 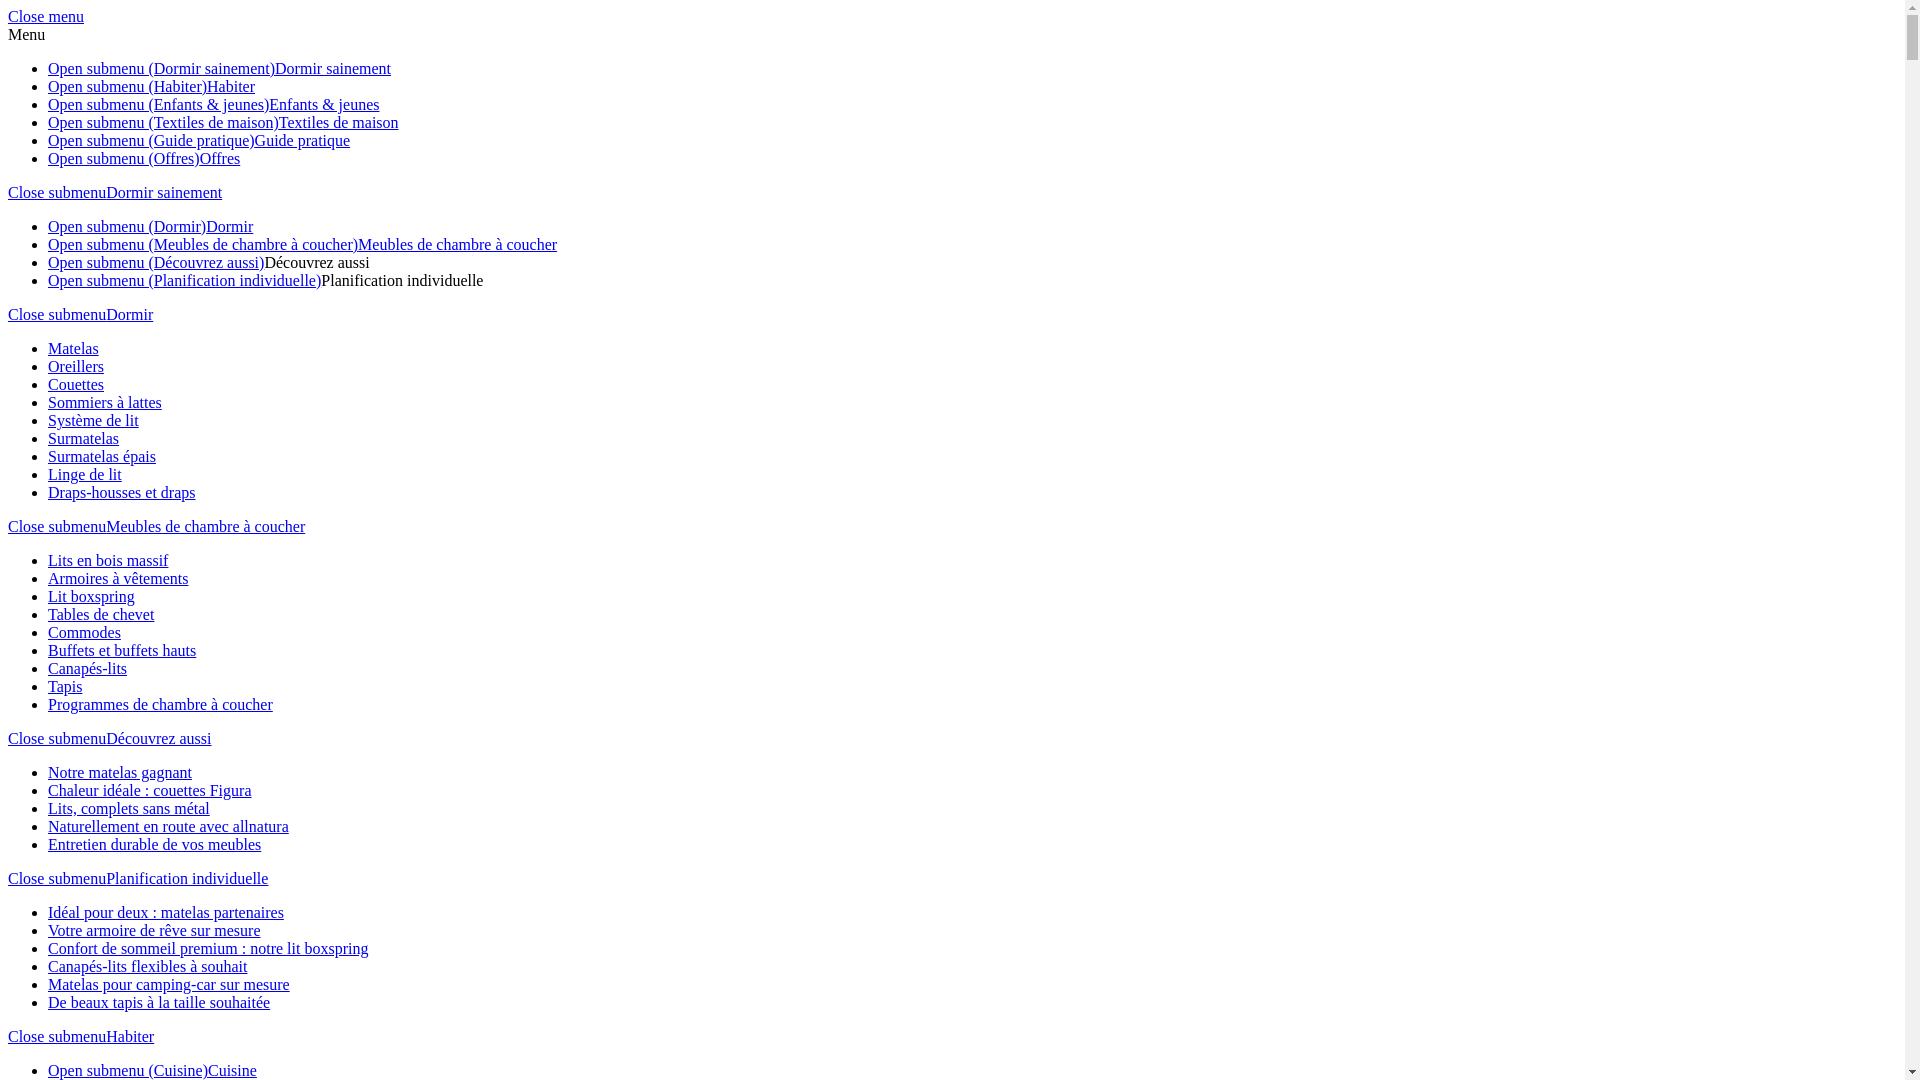 I want to click on Open submenu (Habiter), so click(x=128, y=86).